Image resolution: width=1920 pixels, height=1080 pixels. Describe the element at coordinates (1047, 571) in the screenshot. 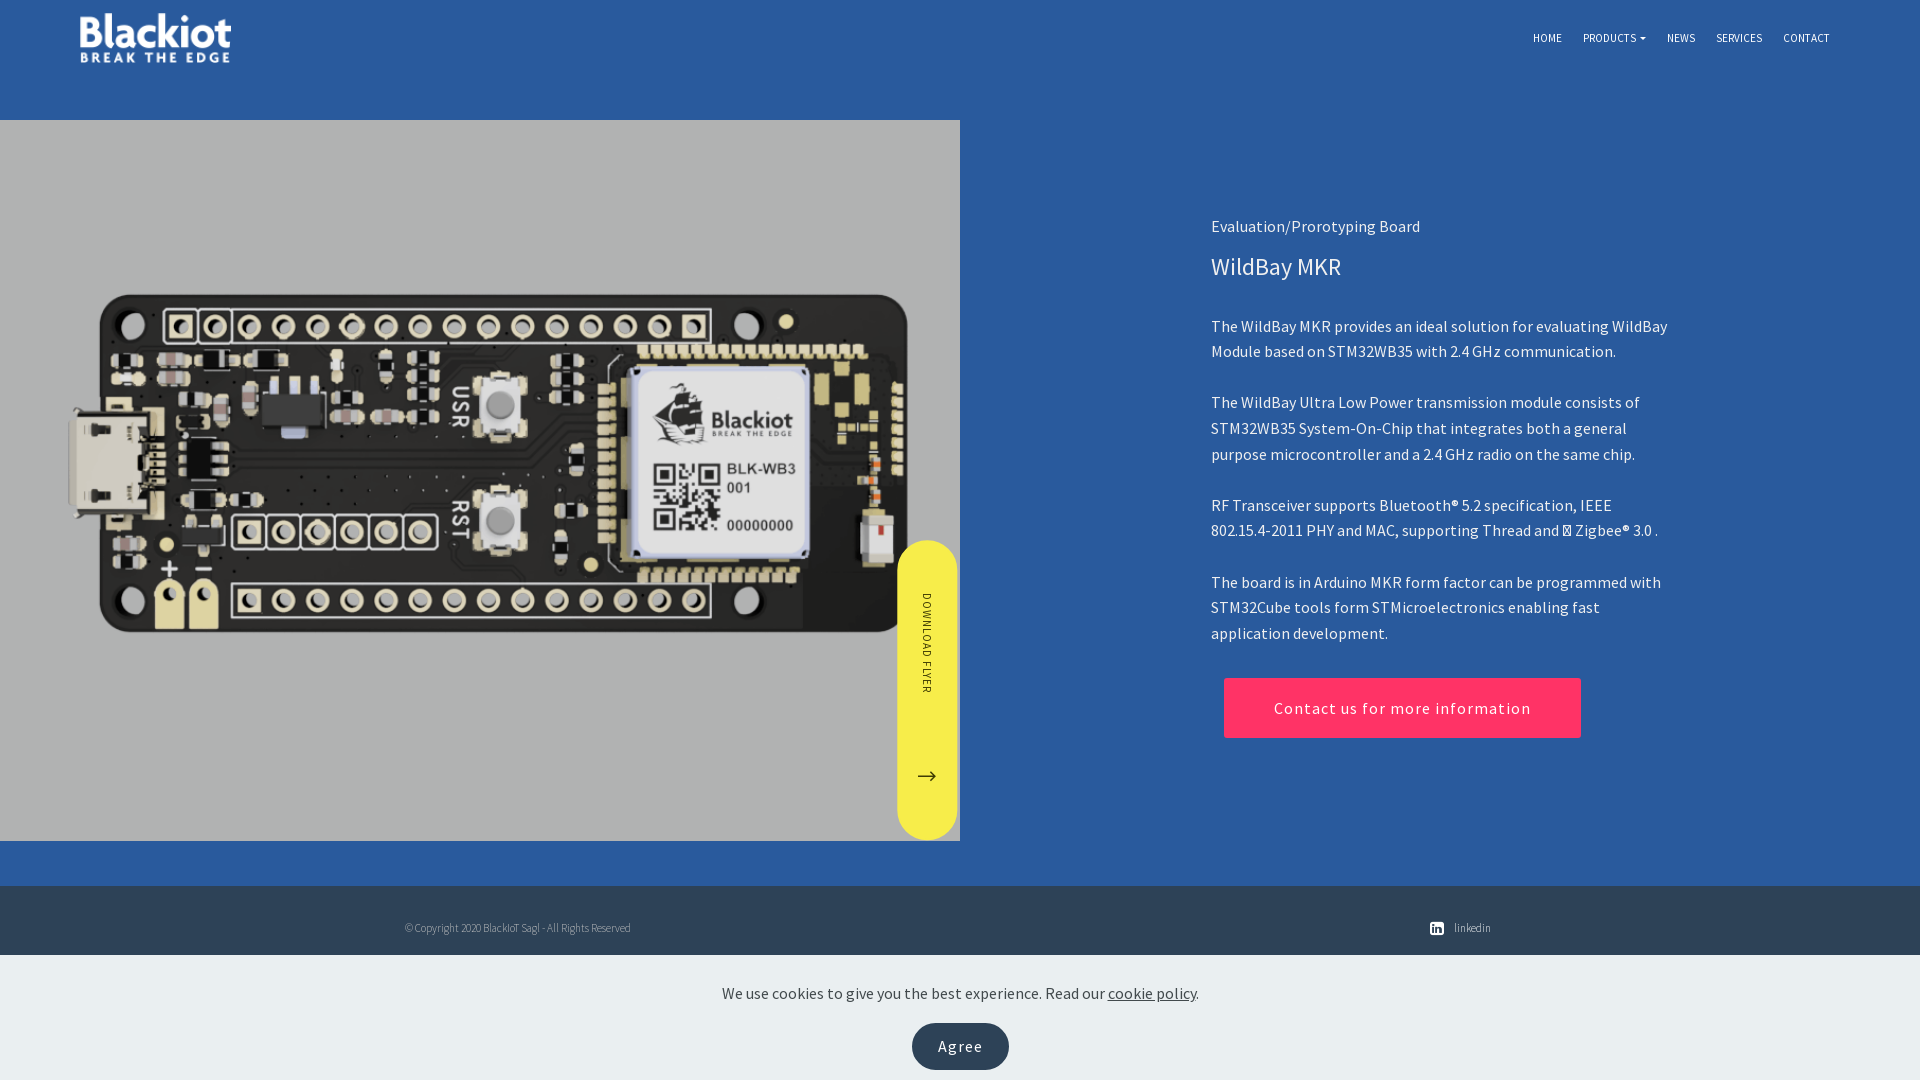

I see `DOWNLOAD FLYER` at that location.